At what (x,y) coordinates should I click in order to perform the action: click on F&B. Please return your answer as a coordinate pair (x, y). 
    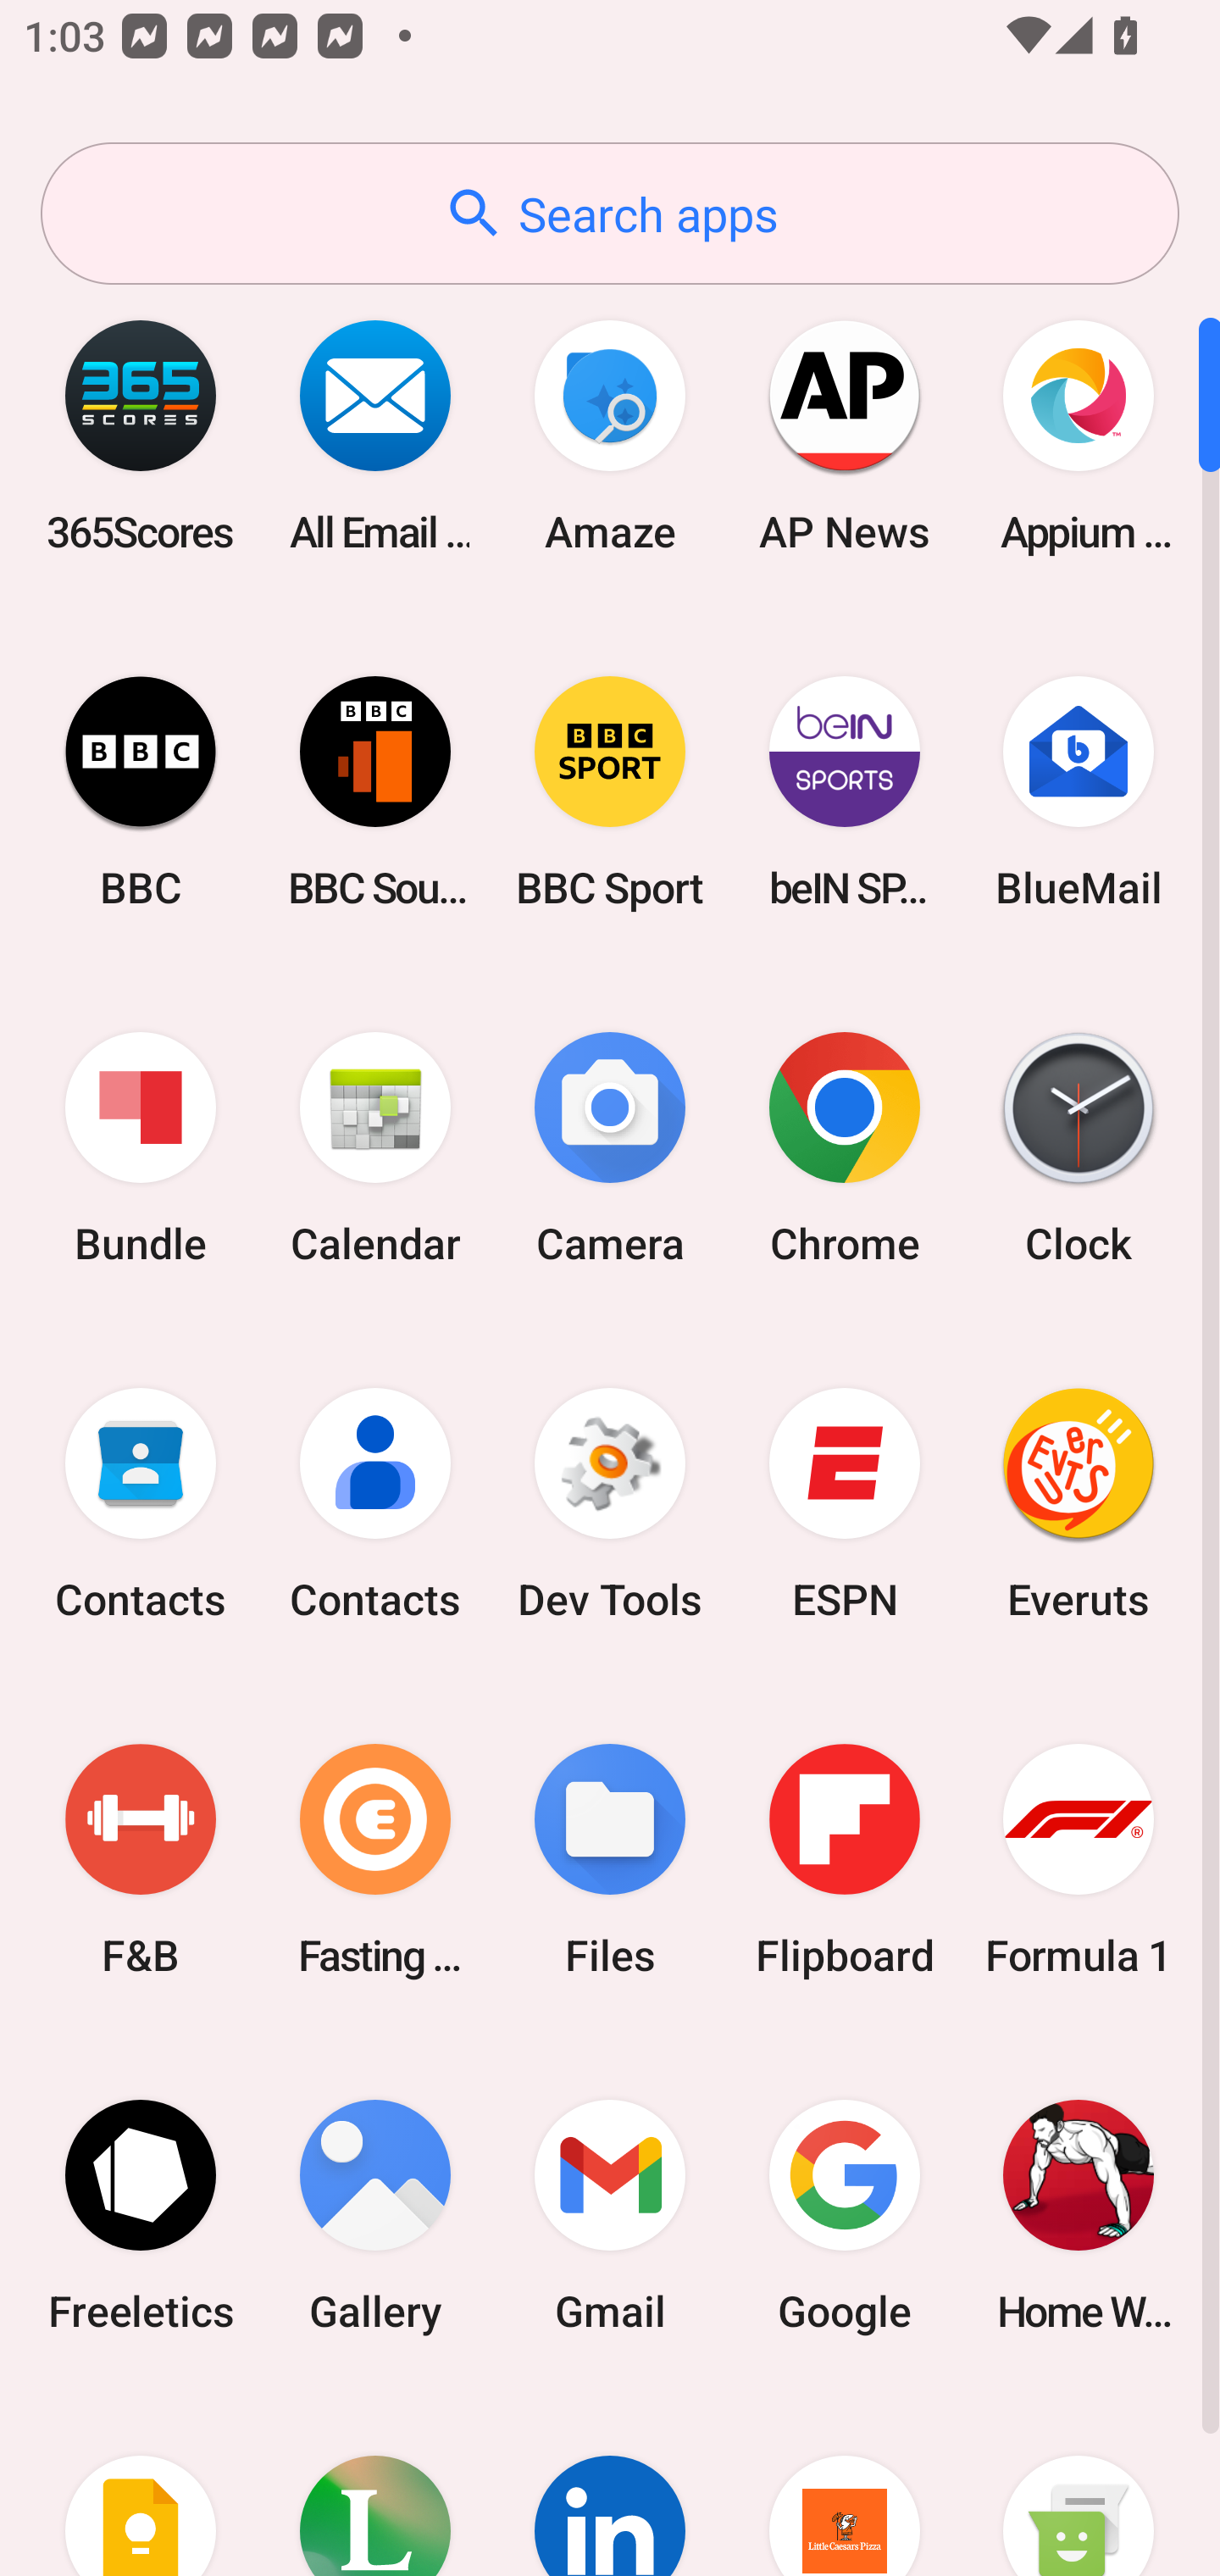
    Looking at the image, I should click on (141, 1859).